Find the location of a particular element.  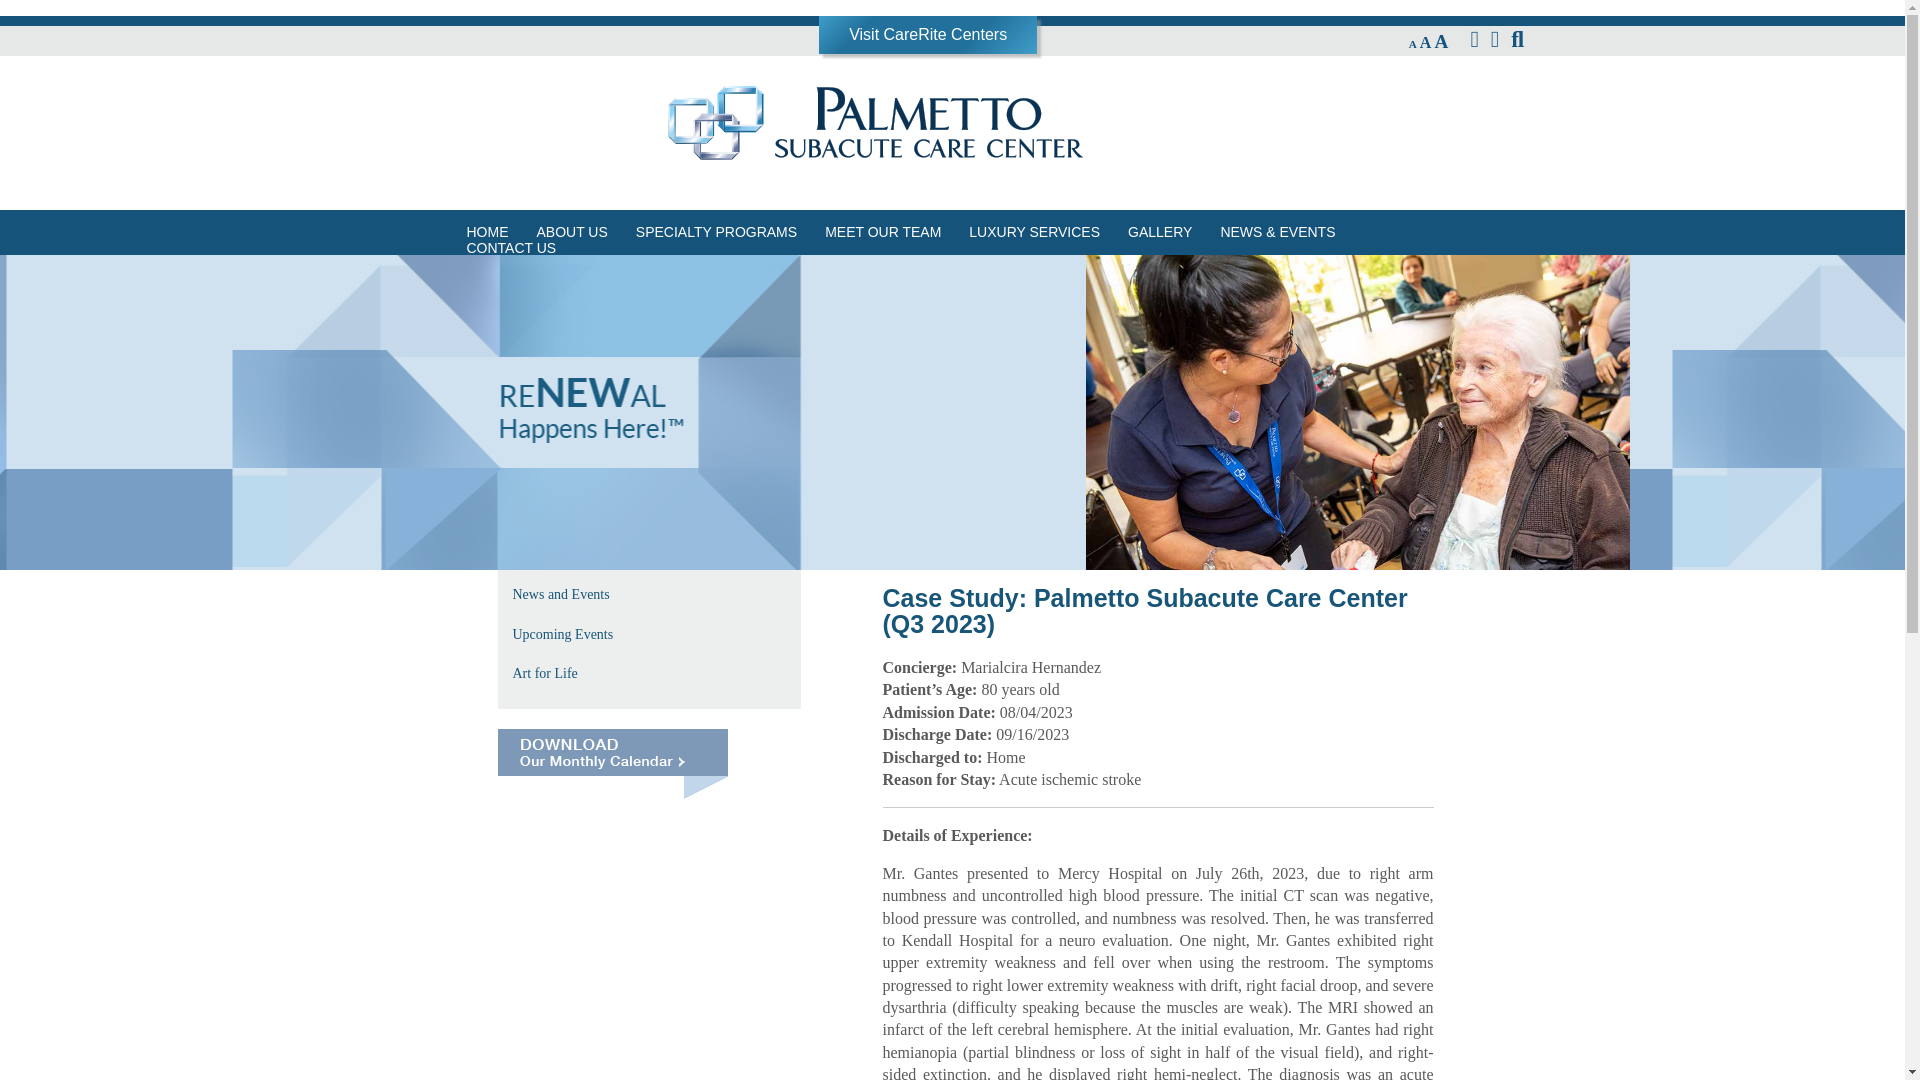

GALLERY is located at coordinates (1159, 232).